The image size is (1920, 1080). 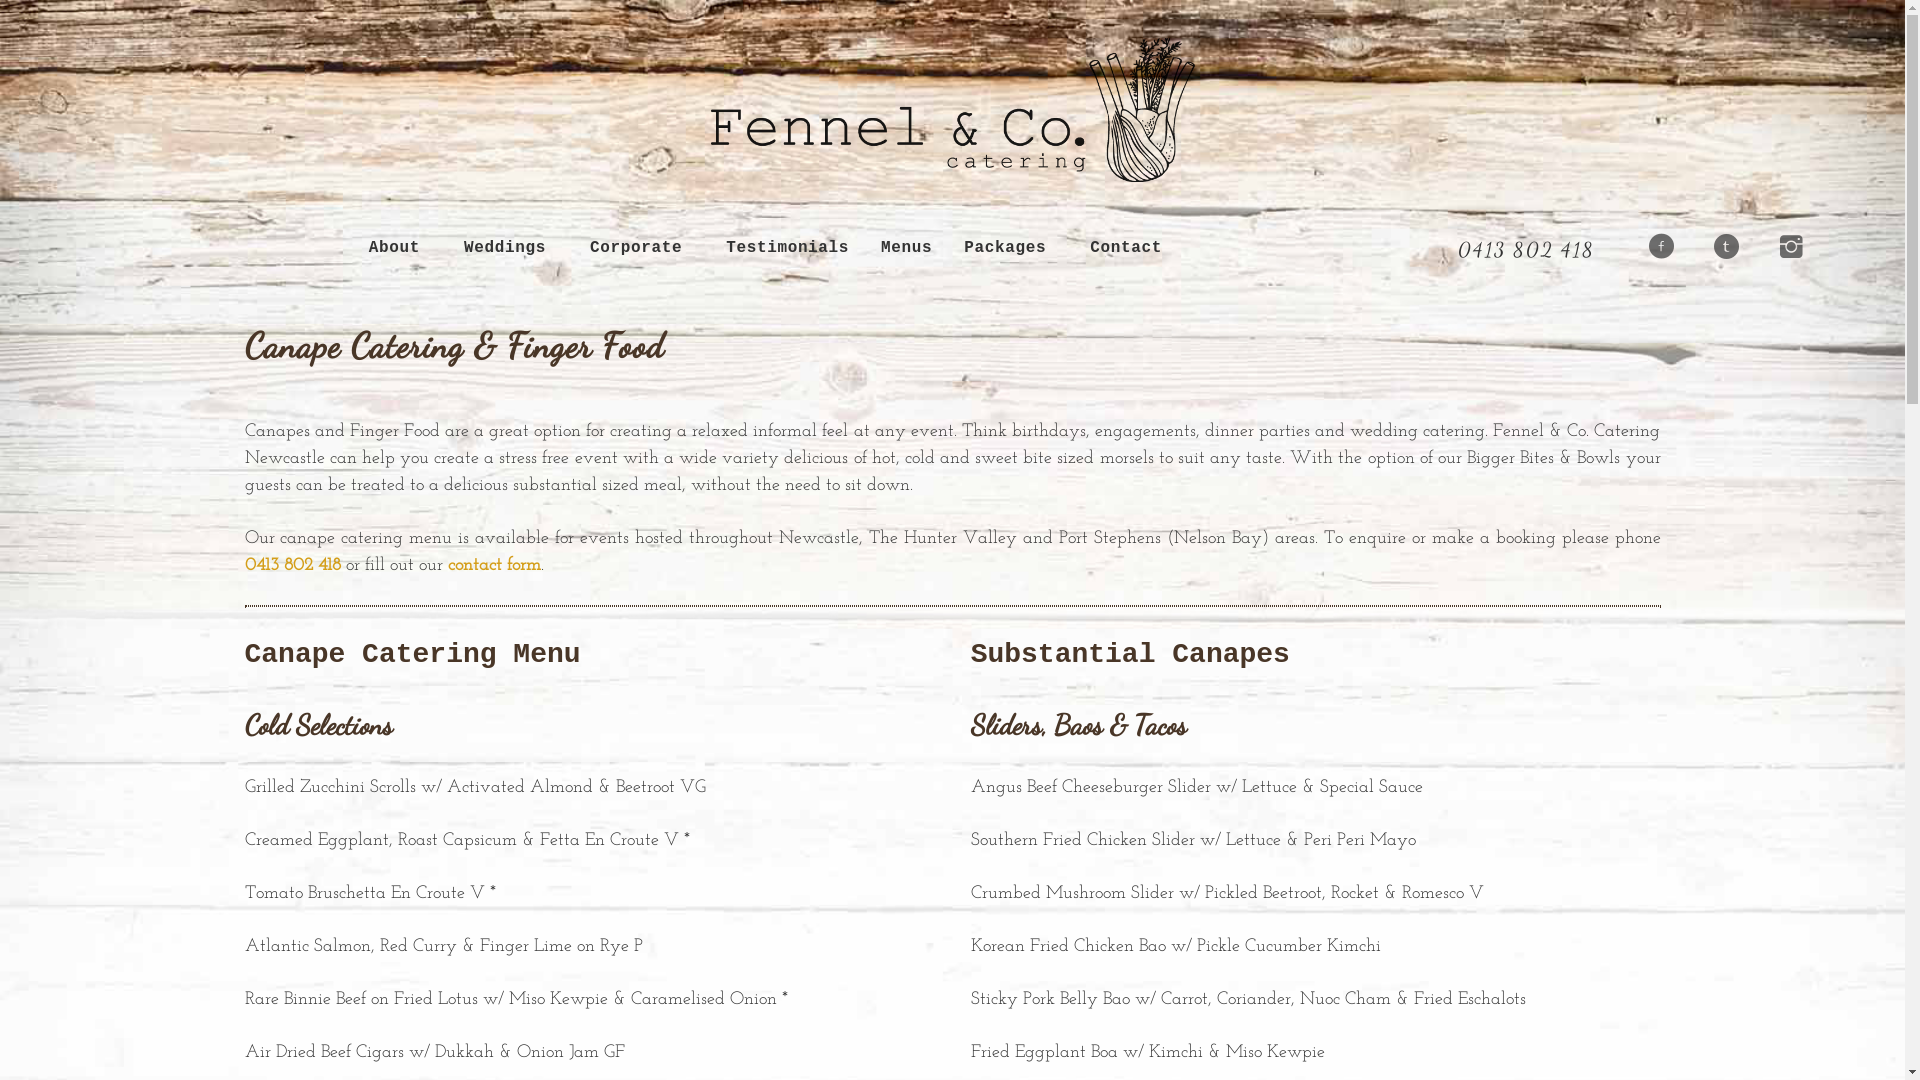 What do you see at coordinates (1005, 248) in the screenshot?
I see `Packages` at bounding box center [1005, 248].